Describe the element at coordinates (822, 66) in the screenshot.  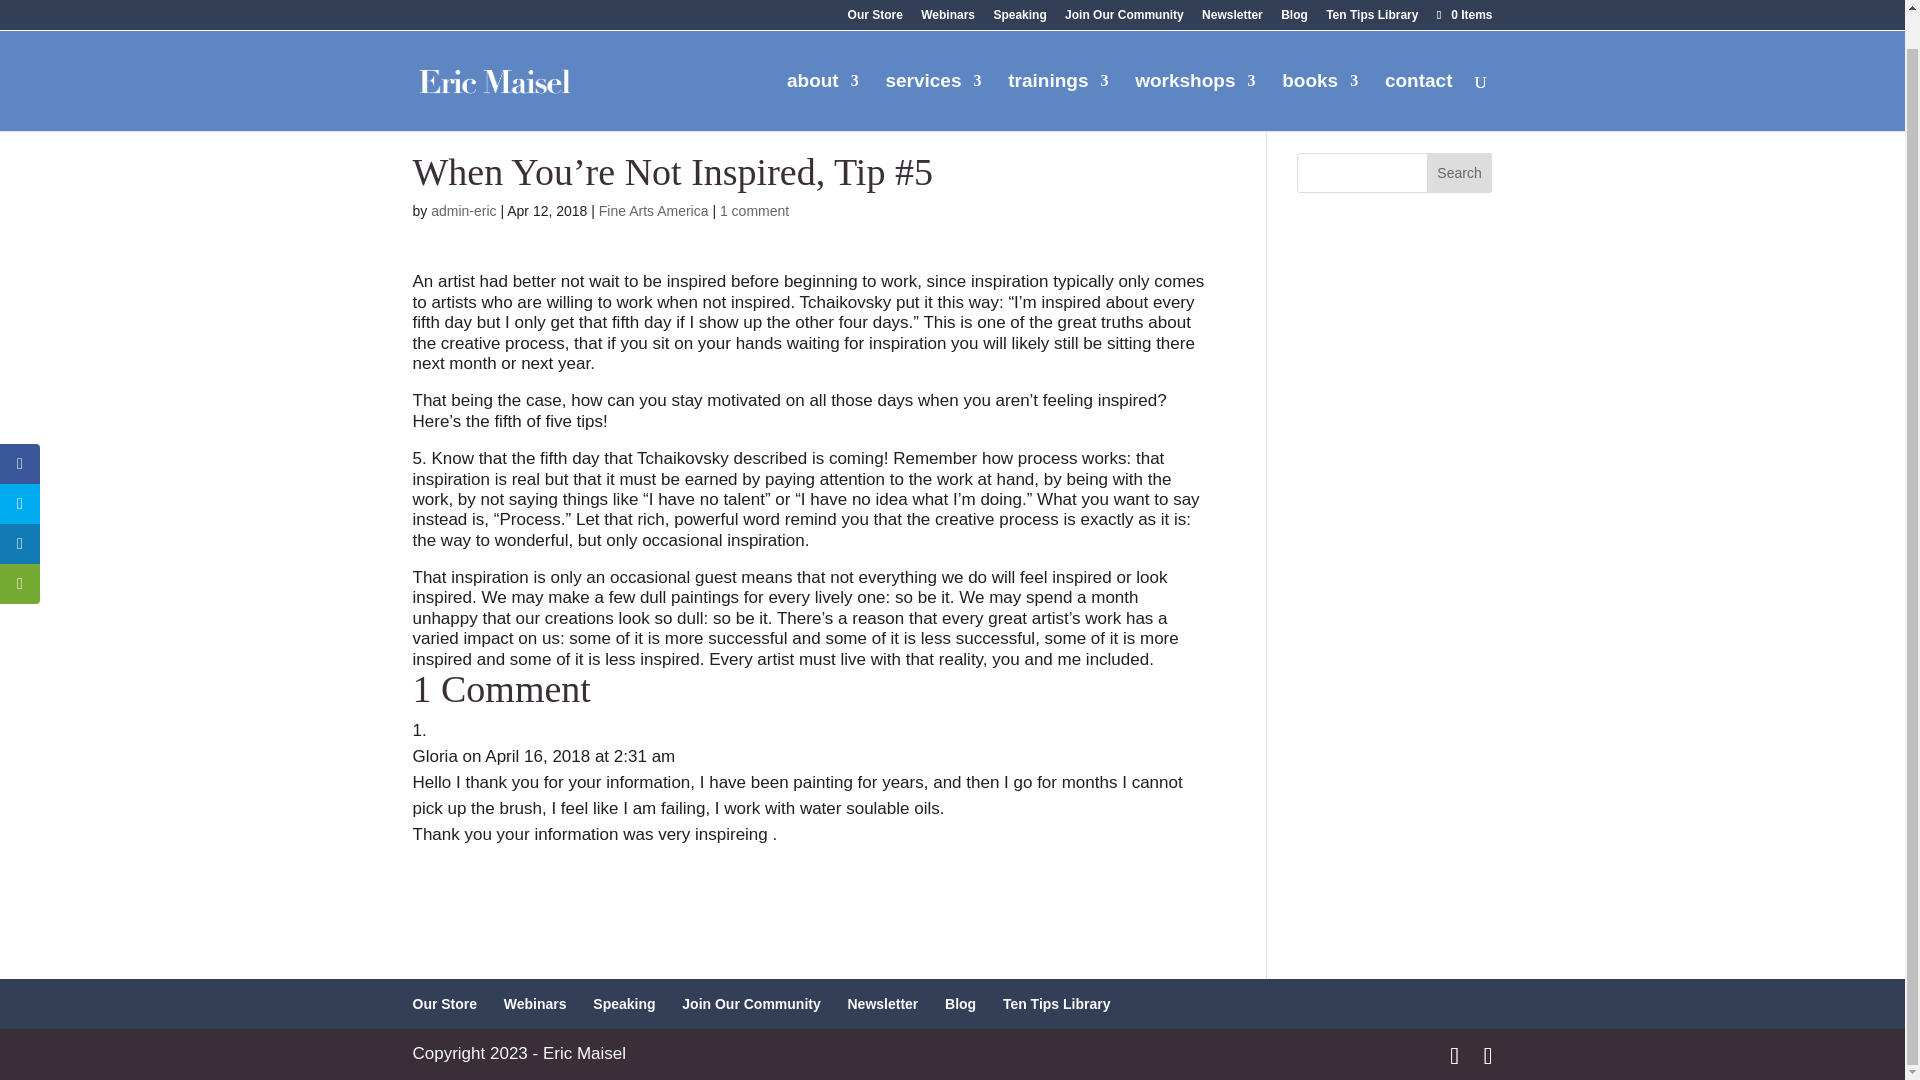
I see `about` at that location.